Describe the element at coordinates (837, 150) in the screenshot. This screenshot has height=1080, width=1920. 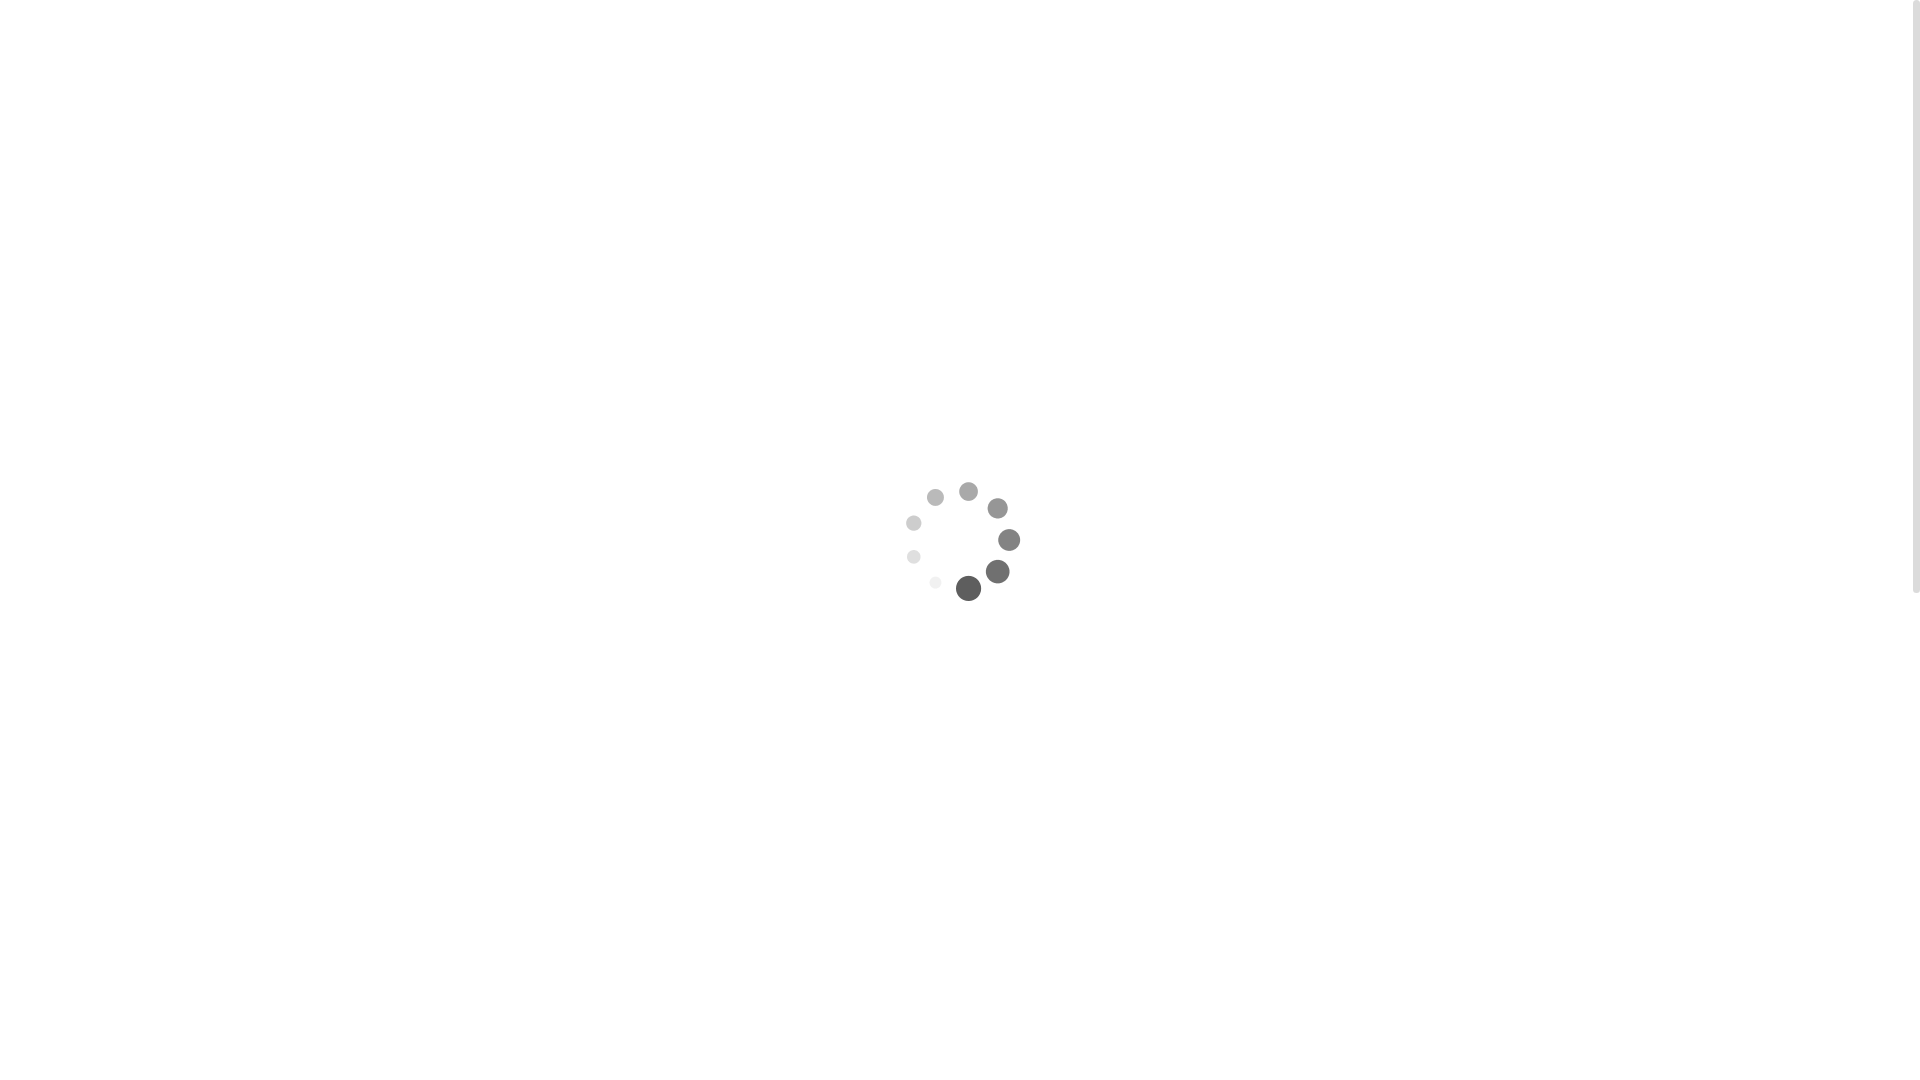
I see `KIK KARDASHIAN PORNO` at that location.